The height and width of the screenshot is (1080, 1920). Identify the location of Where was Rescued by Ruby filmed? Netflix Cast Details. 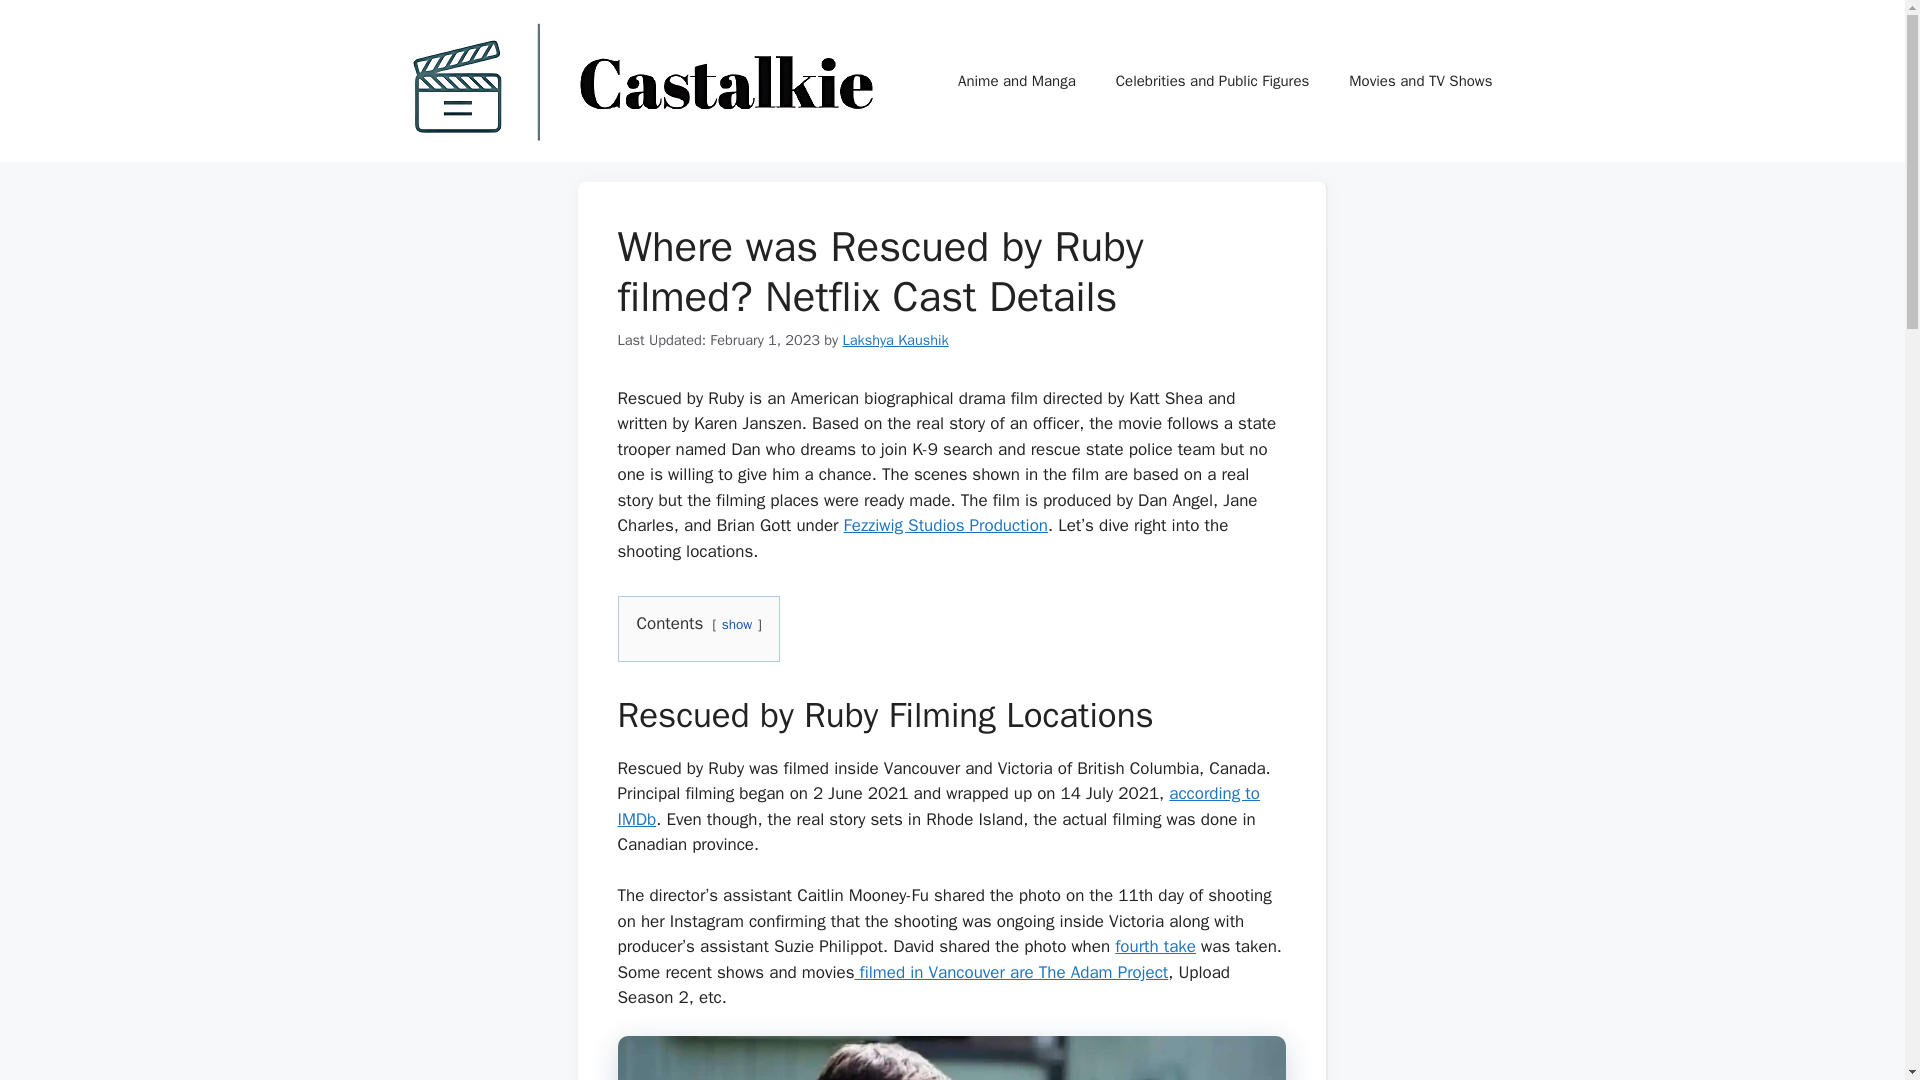
(952, 1058).